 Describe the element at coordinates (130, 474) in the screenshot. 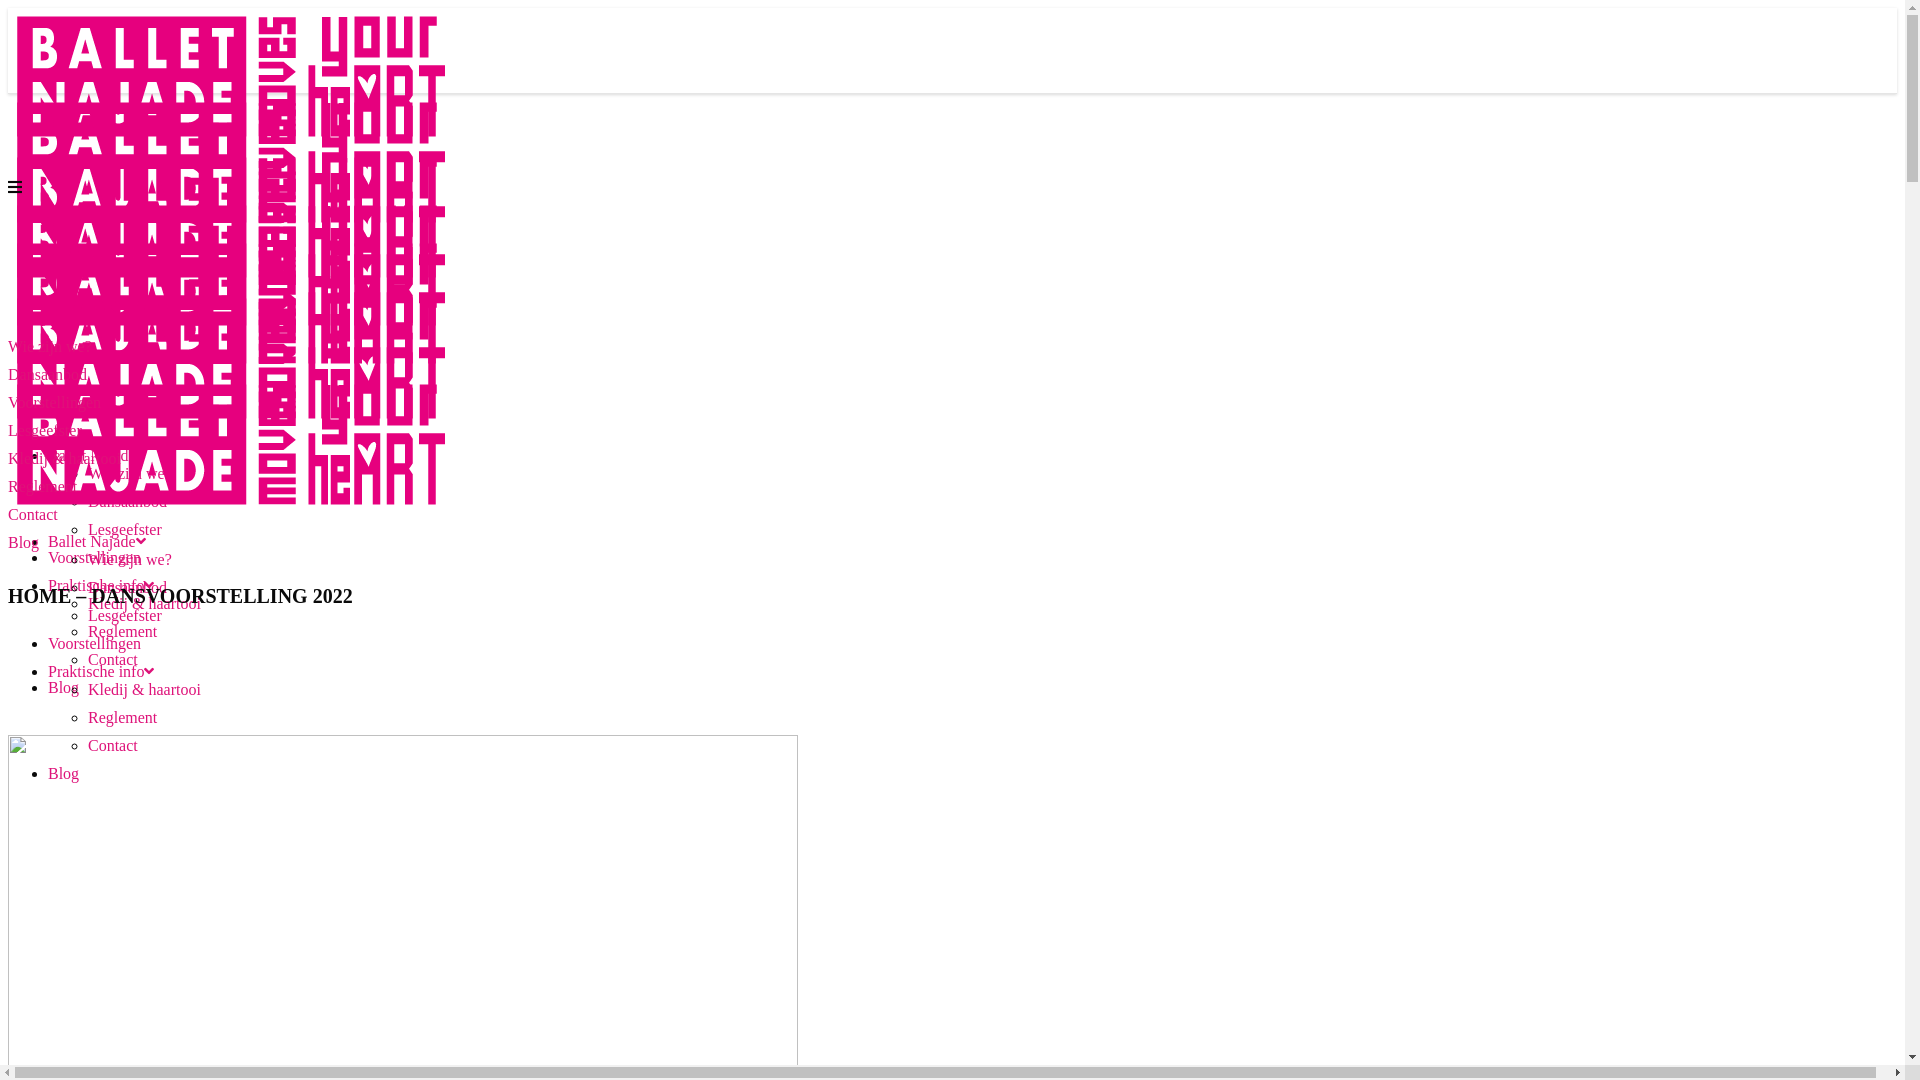

I see `Wie zijn we?` at that location.